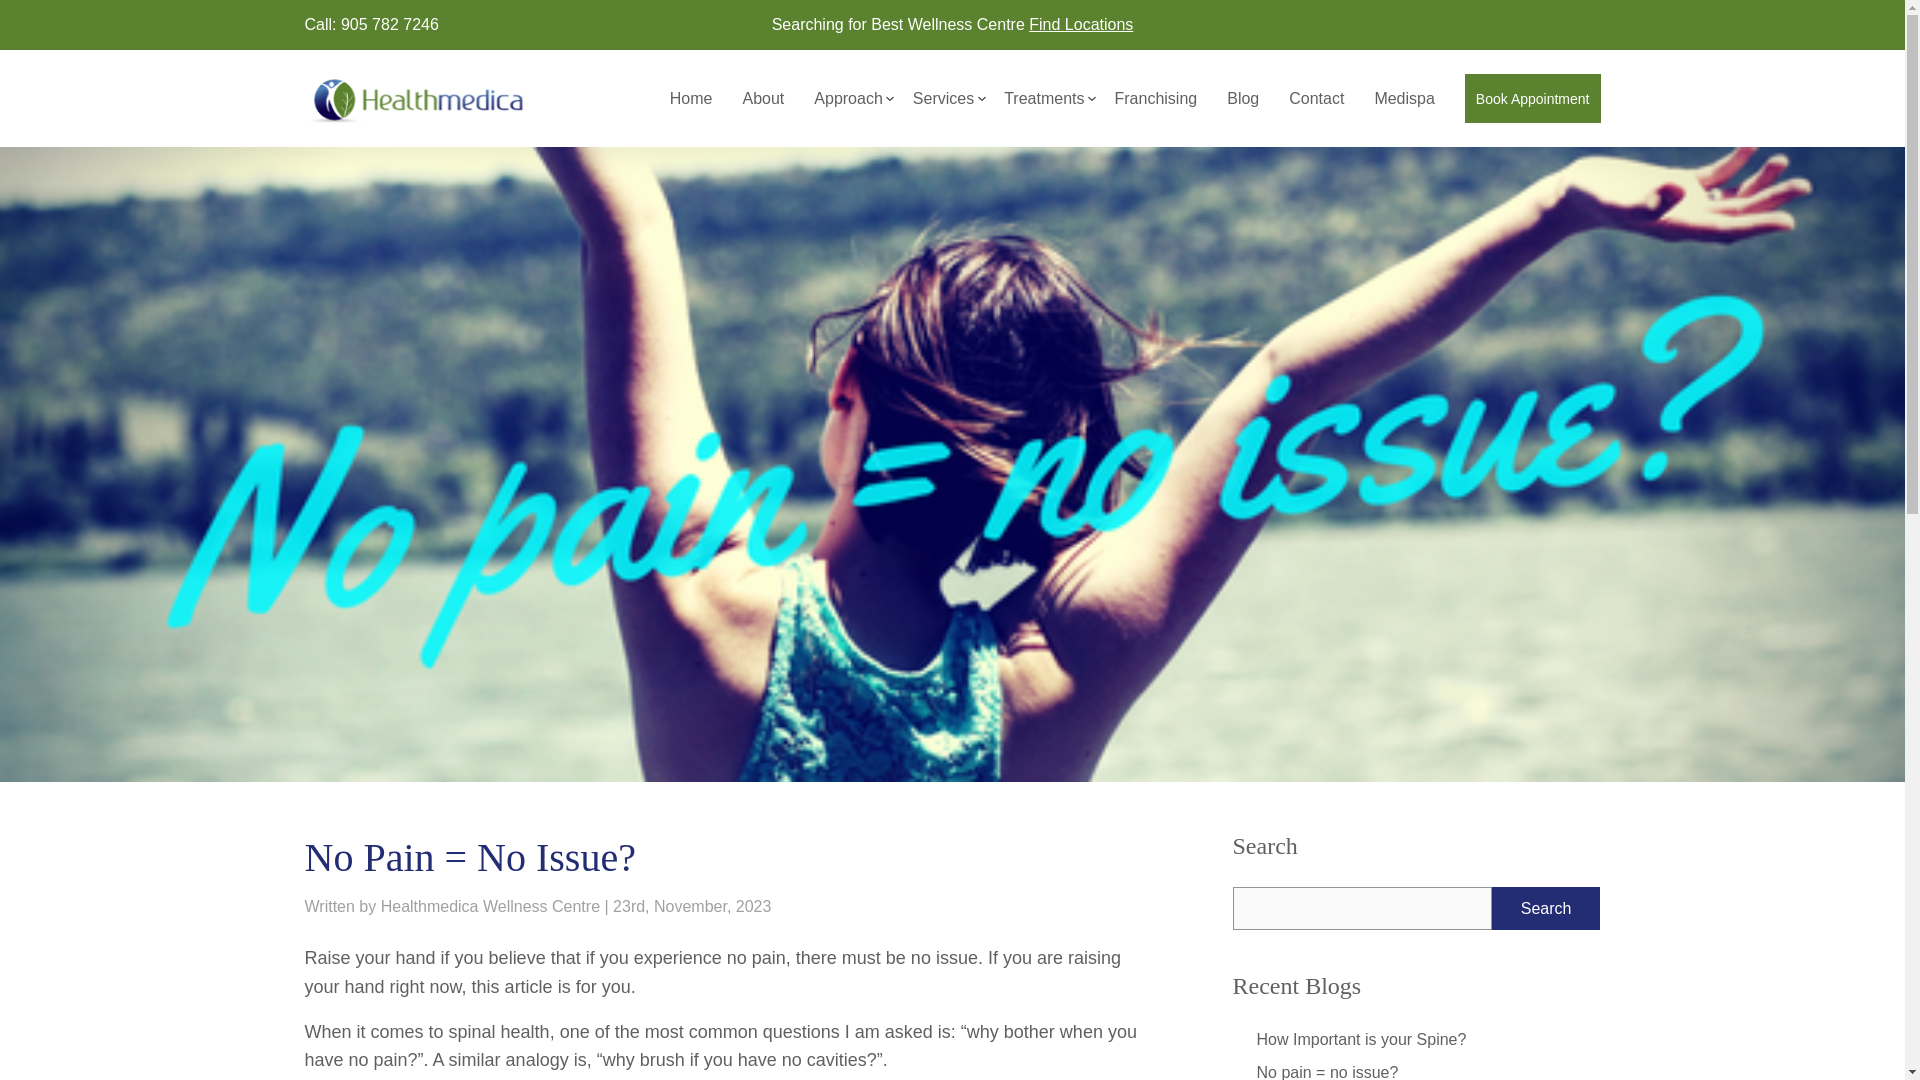  I want to click on About, so click(762, 108).